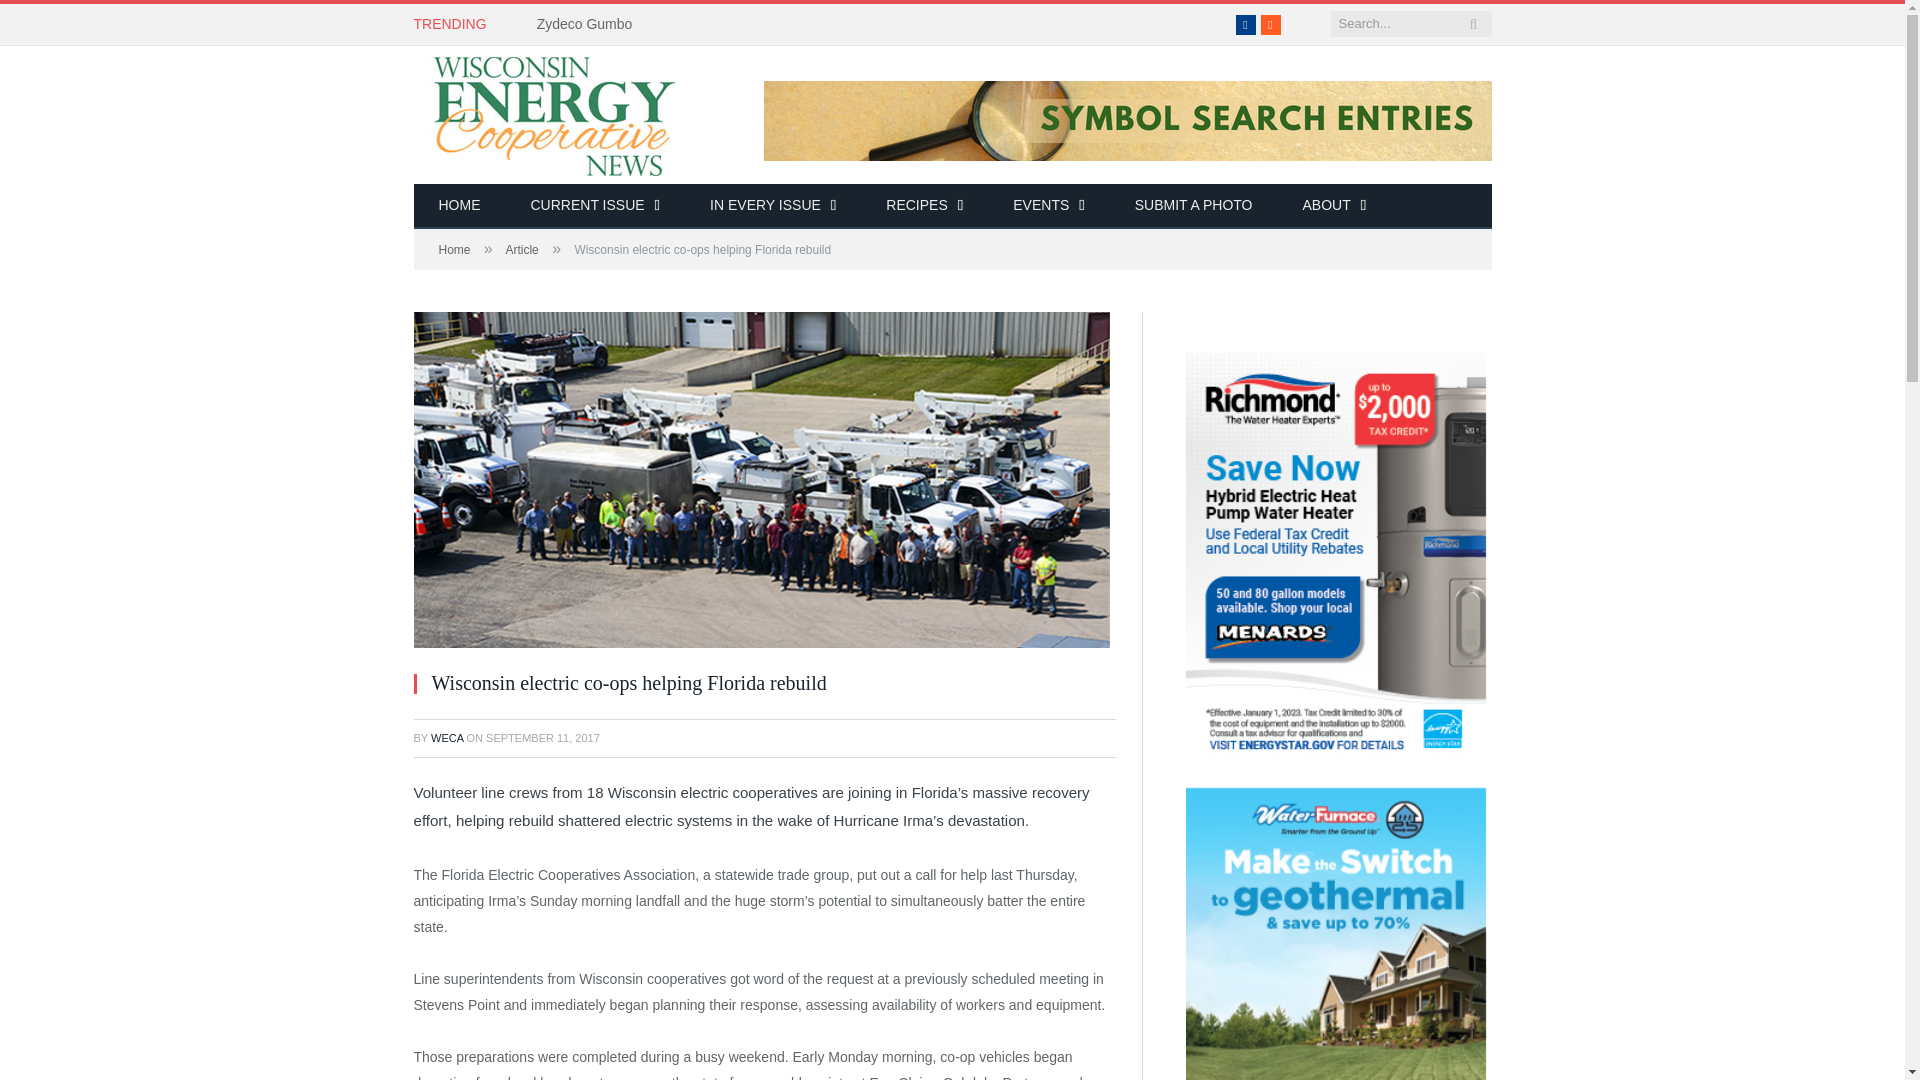 The width and height of the screenshot is (1920, 1080). I want to click on Wisconsin Electric Cooperative News, so click(552, 112).